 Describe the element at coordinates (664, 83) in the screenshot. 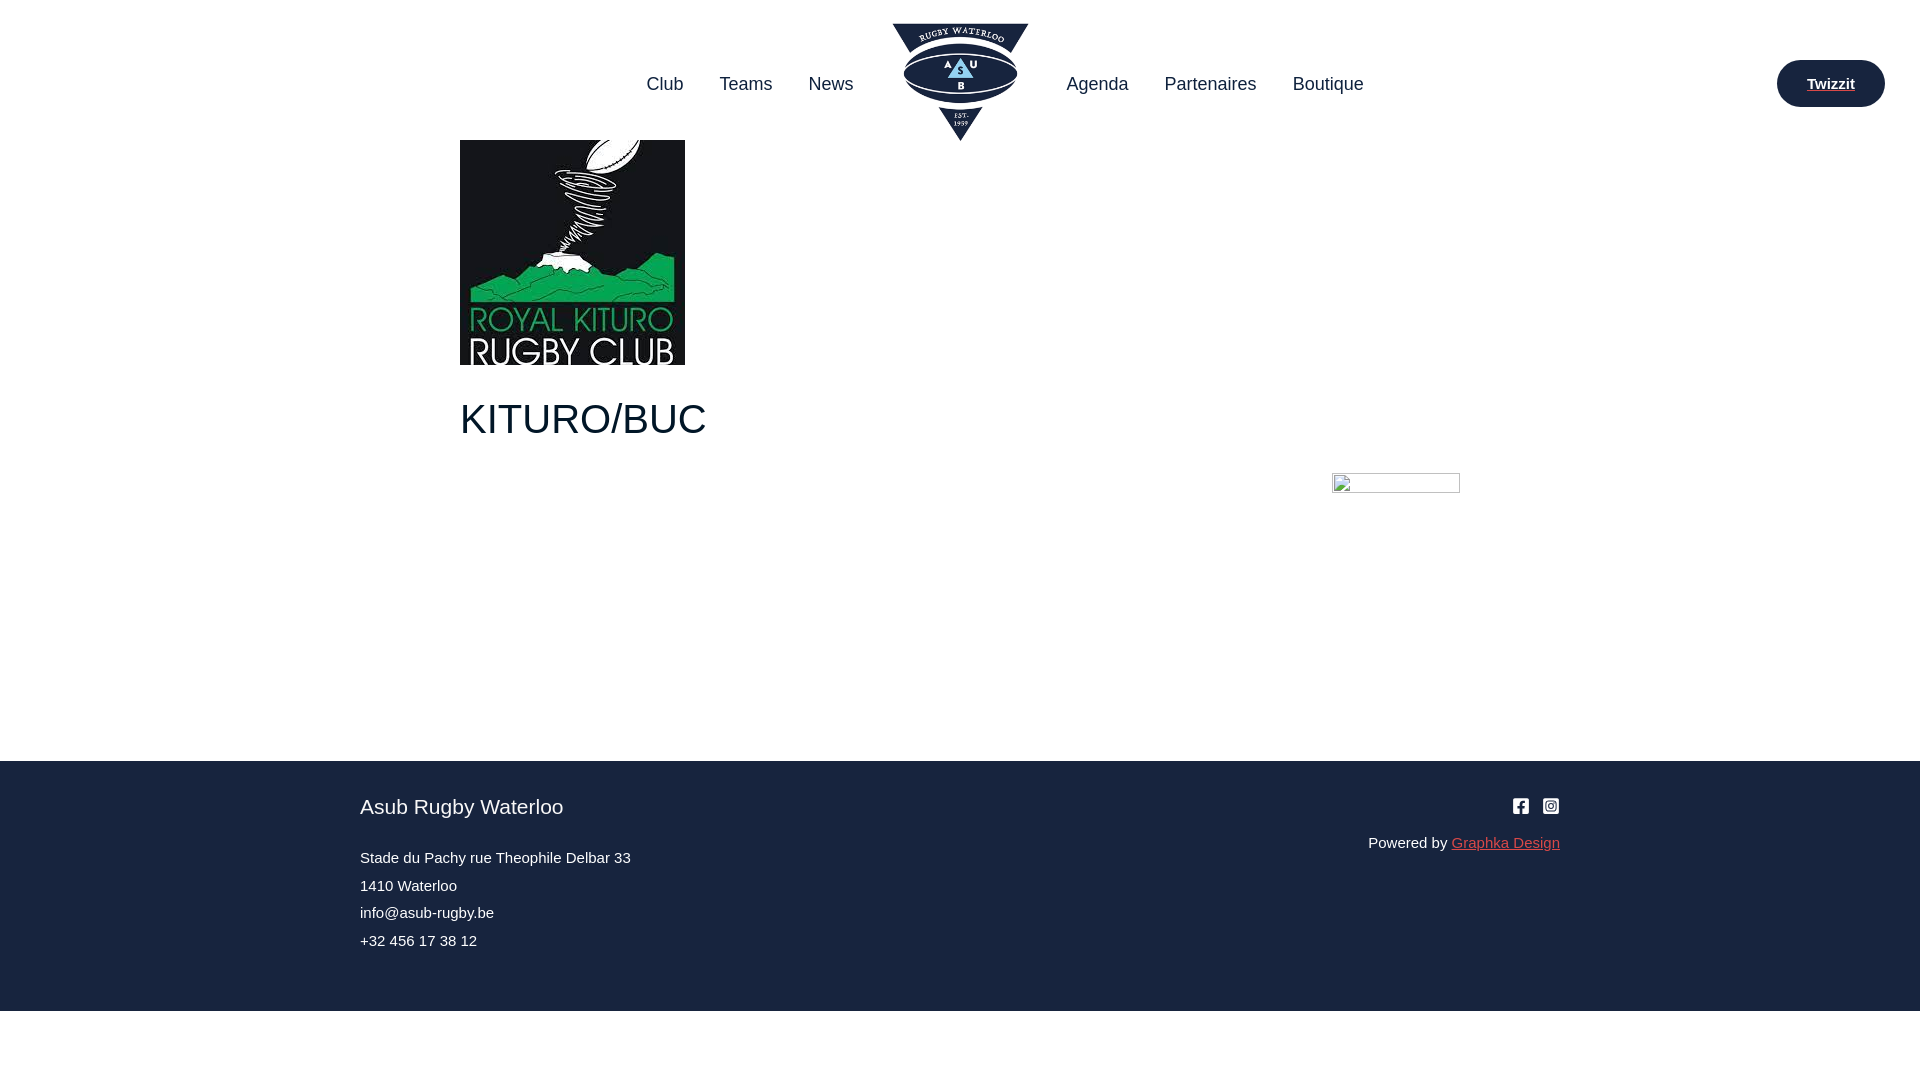

I see `Club` at that location.